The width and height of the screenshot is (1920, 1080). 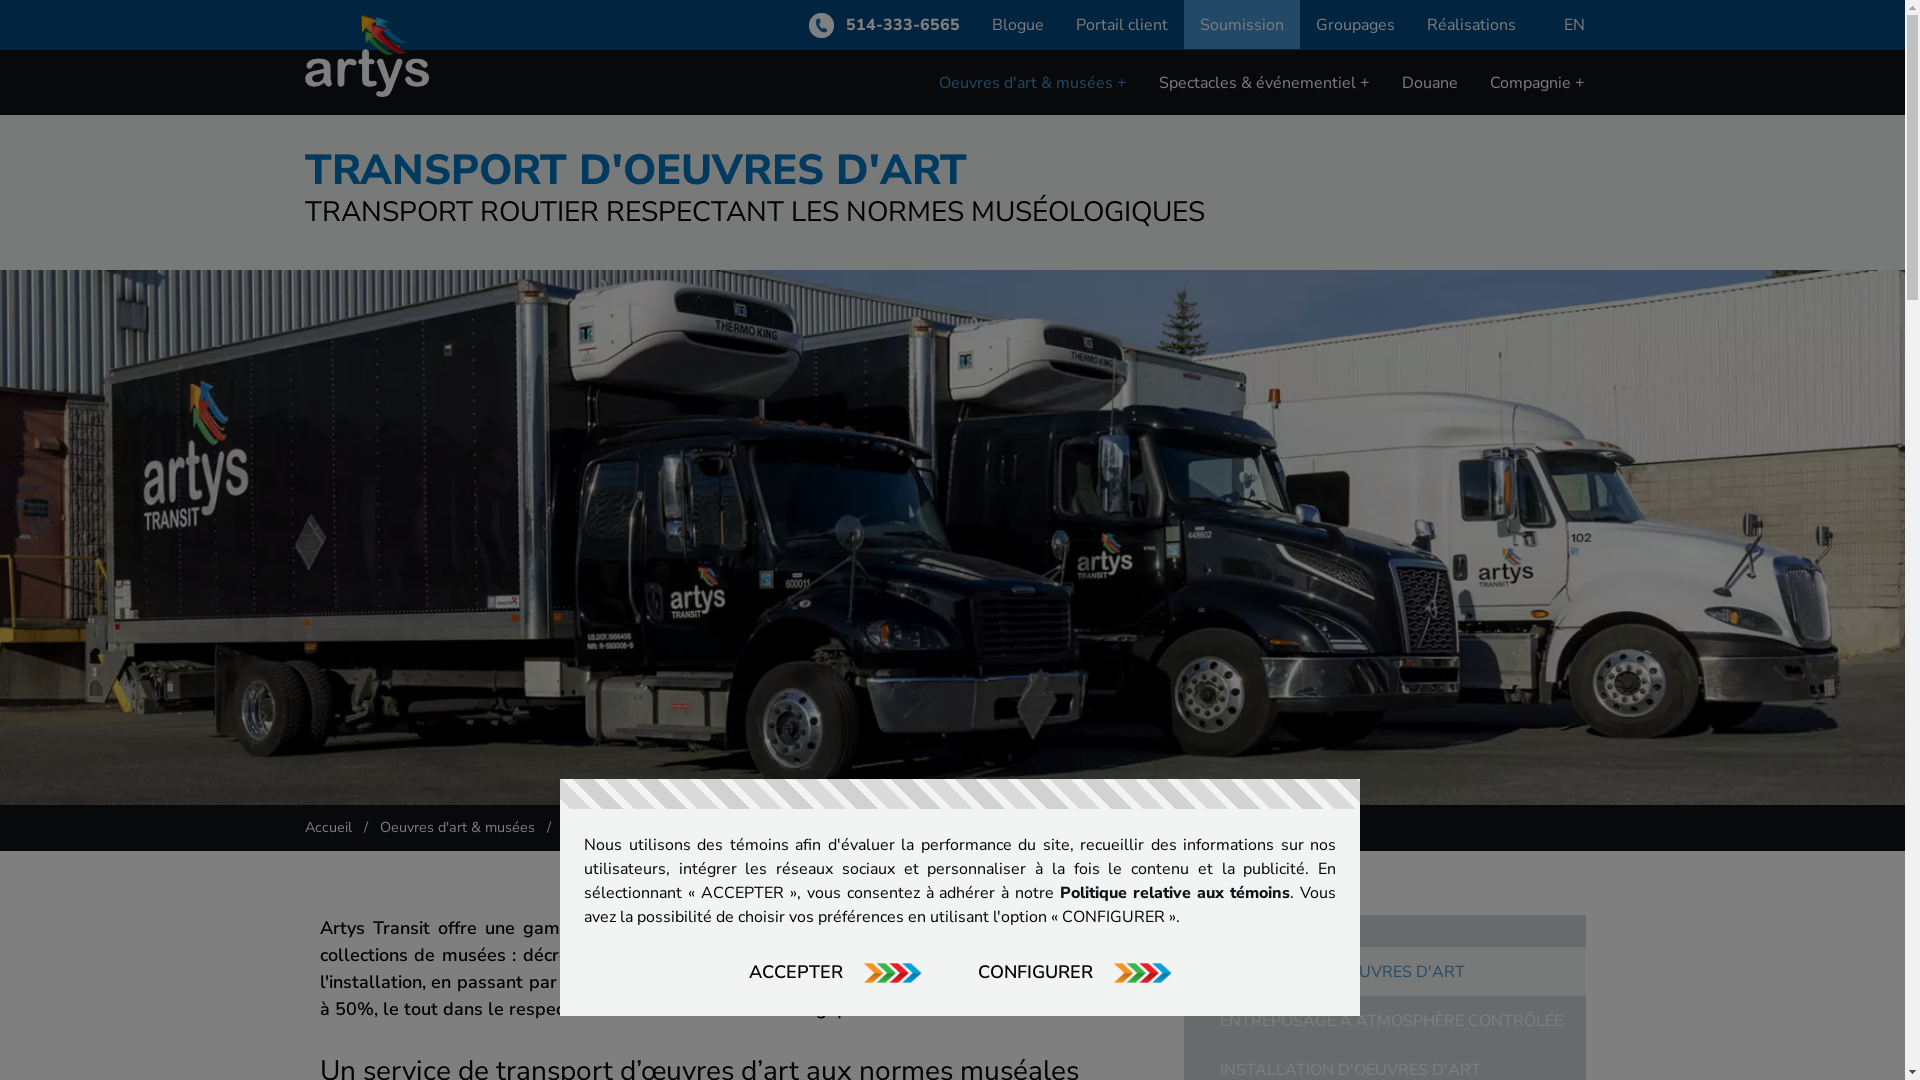 What do you see at coordinates (1213, 128) in the screenshot?
I see `Transport` at bounding box center [1213, 128].